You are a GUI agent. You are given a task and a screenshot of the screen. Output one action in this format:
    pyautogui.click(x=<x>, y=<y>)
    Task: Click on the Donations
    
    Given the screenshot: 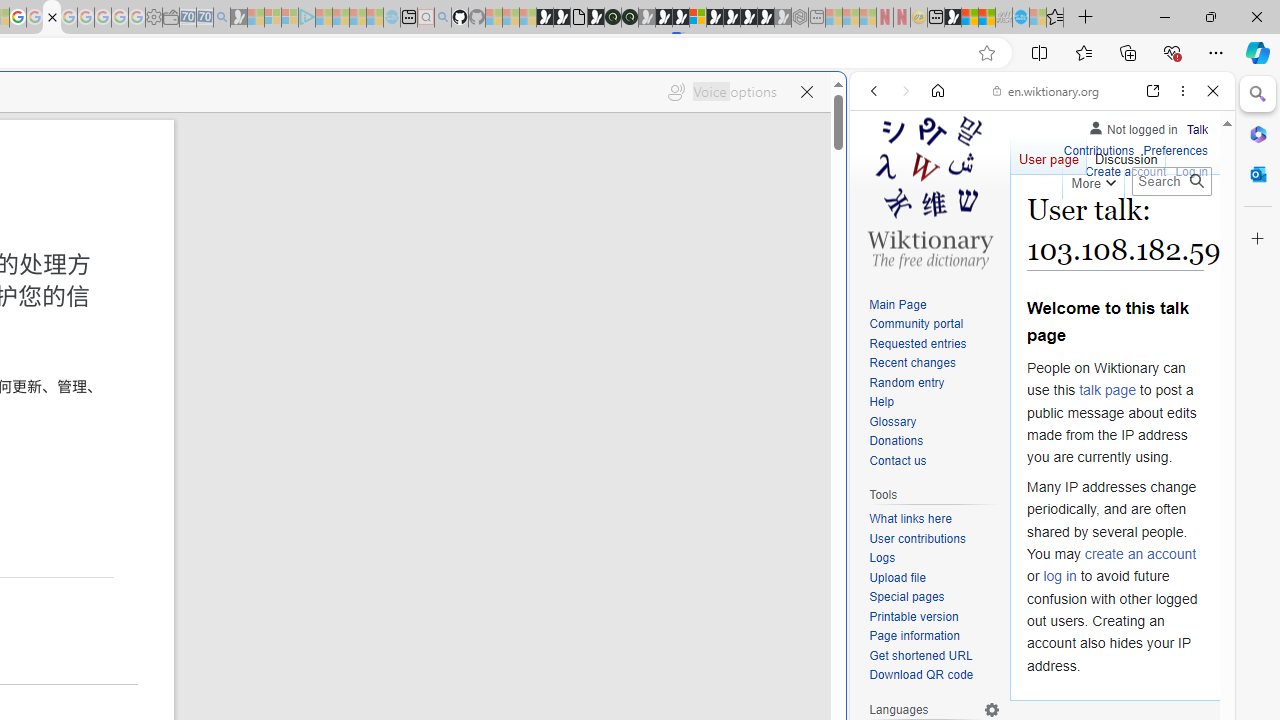 What is the action you would take?
    pyautogui.click(x=934, y=442)
    